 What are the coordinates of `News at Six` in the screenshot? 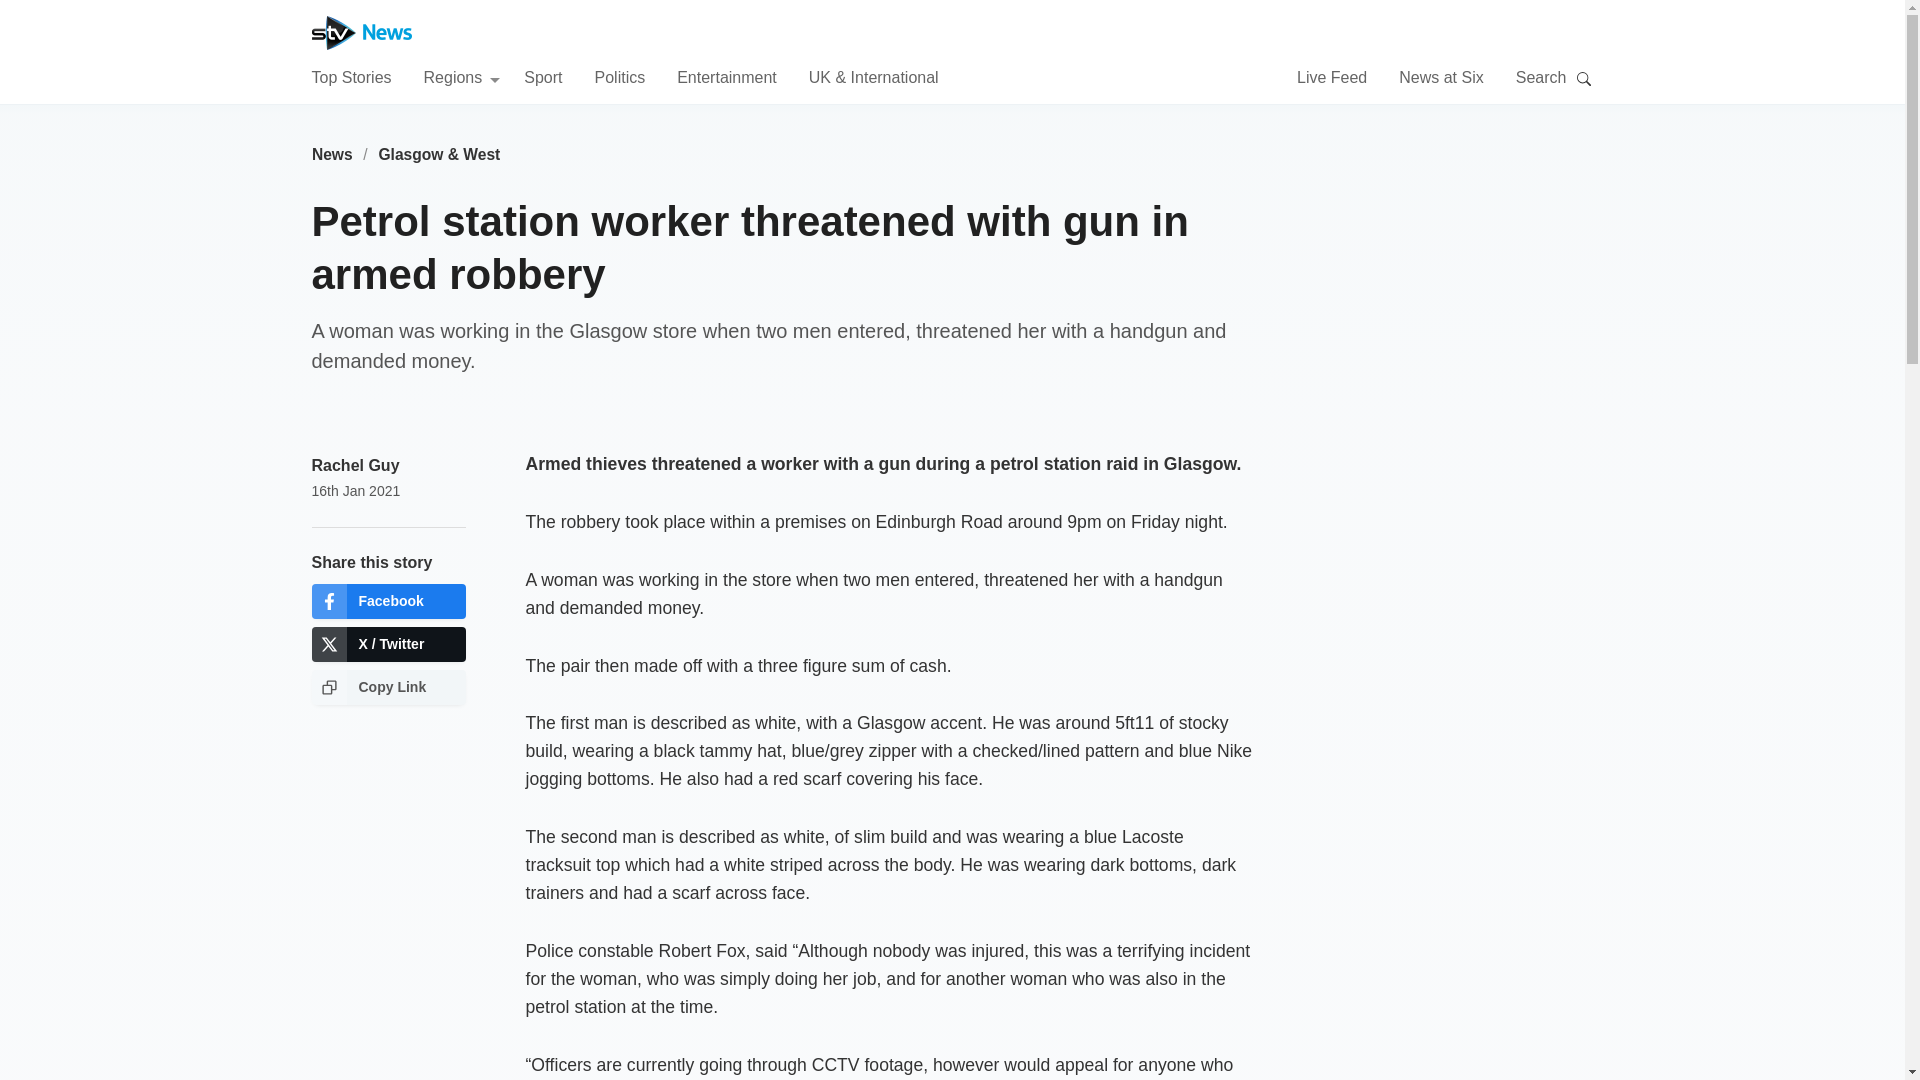 It's located at (1440, 76).